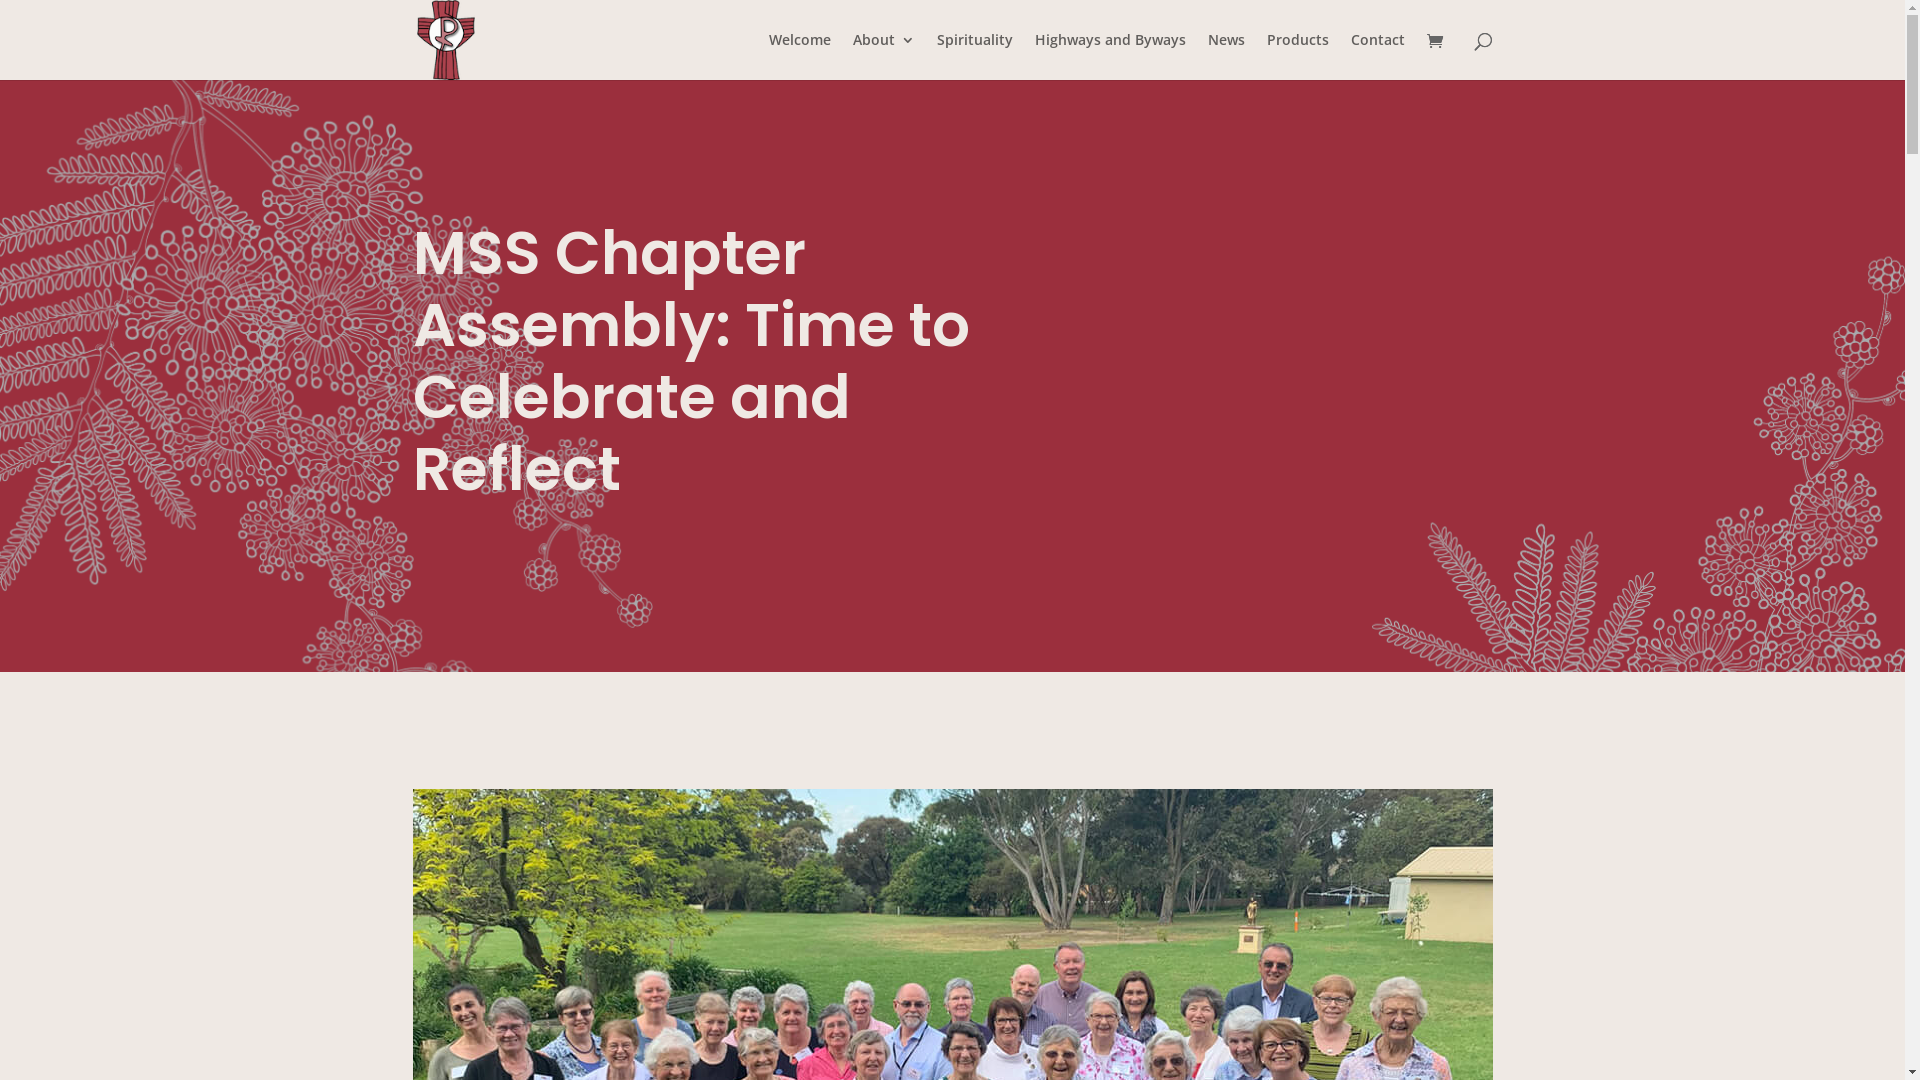 This screenshot has width=1920, height=1080. Describe the element at coordinates (883, 56) in the screenshot. I see `About` at that location.